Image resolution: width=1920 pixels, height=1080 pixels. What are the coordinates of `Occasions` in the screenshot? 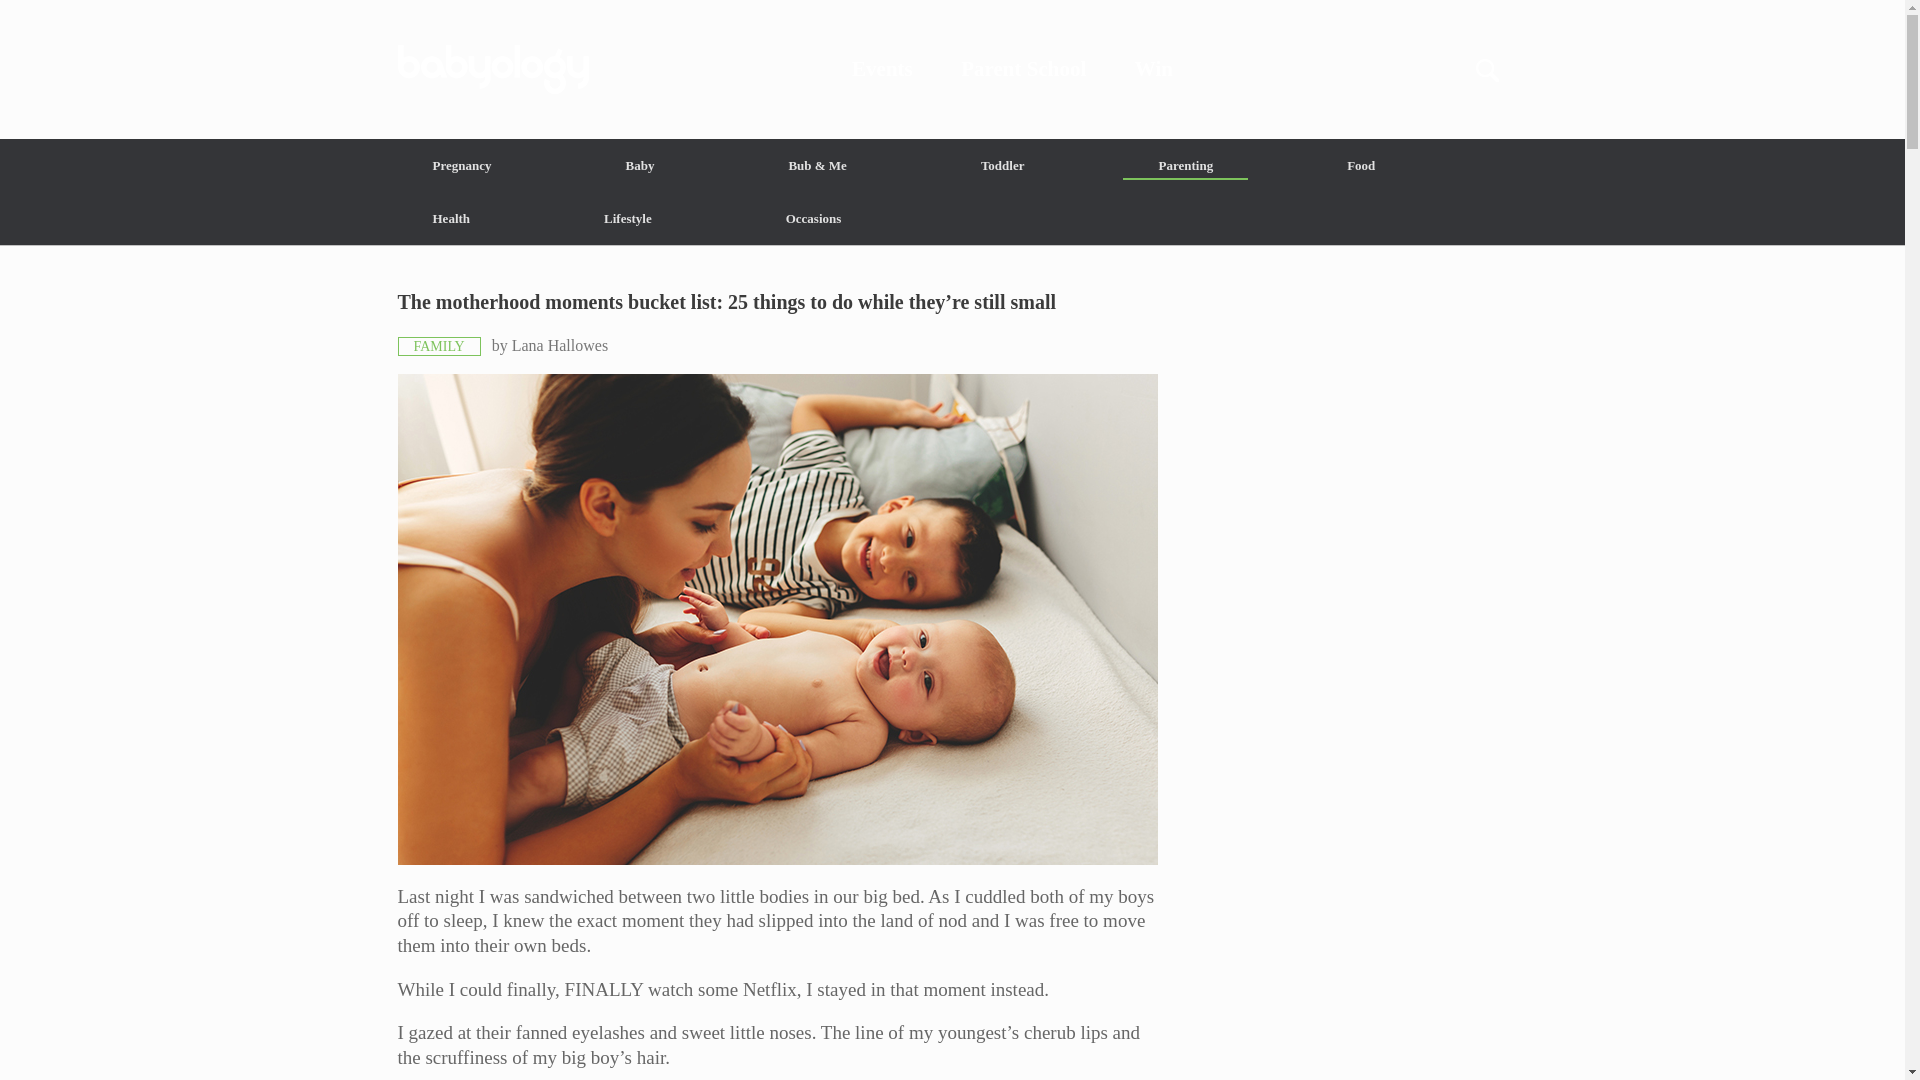 It's located at (814, 218).